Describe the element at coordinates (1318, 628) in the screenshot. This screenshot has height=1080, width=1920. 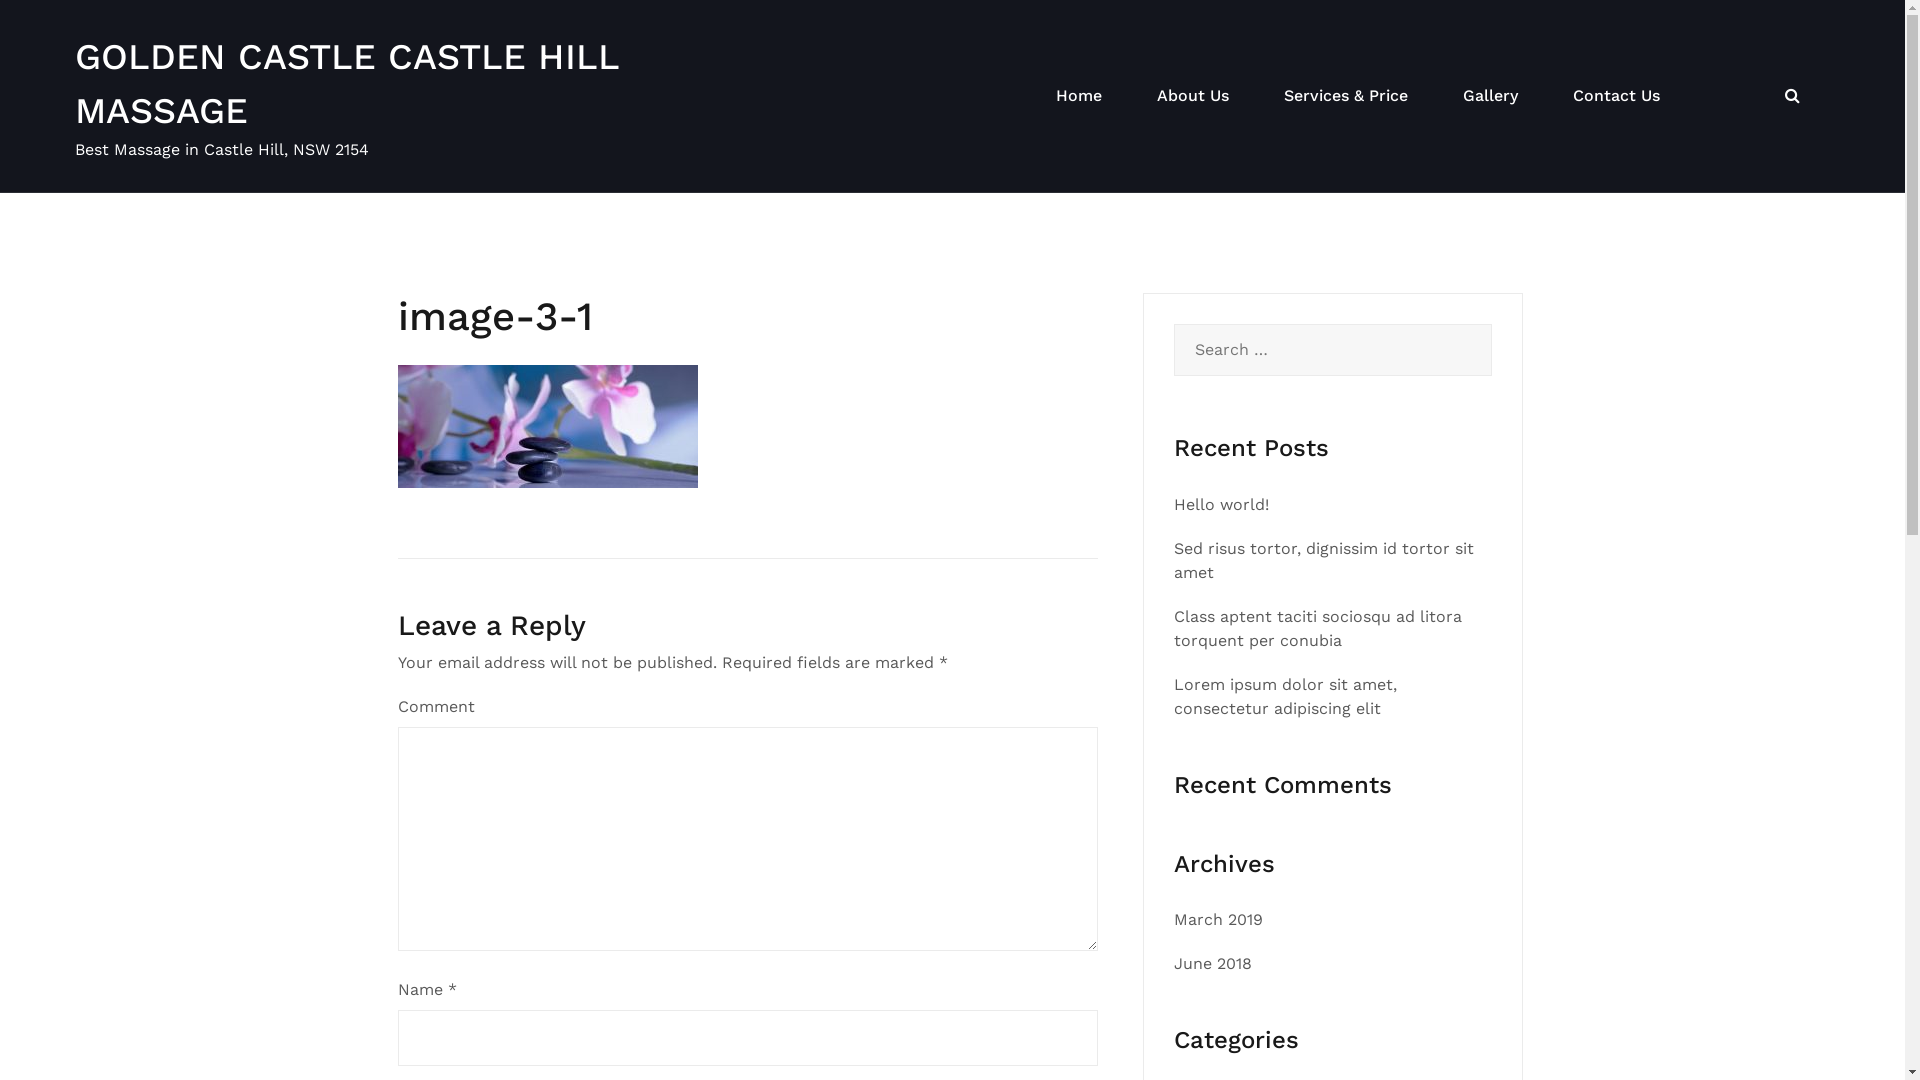
I see `Class aptent taciti sociosqu ad litora torquent per conubia` at that location.